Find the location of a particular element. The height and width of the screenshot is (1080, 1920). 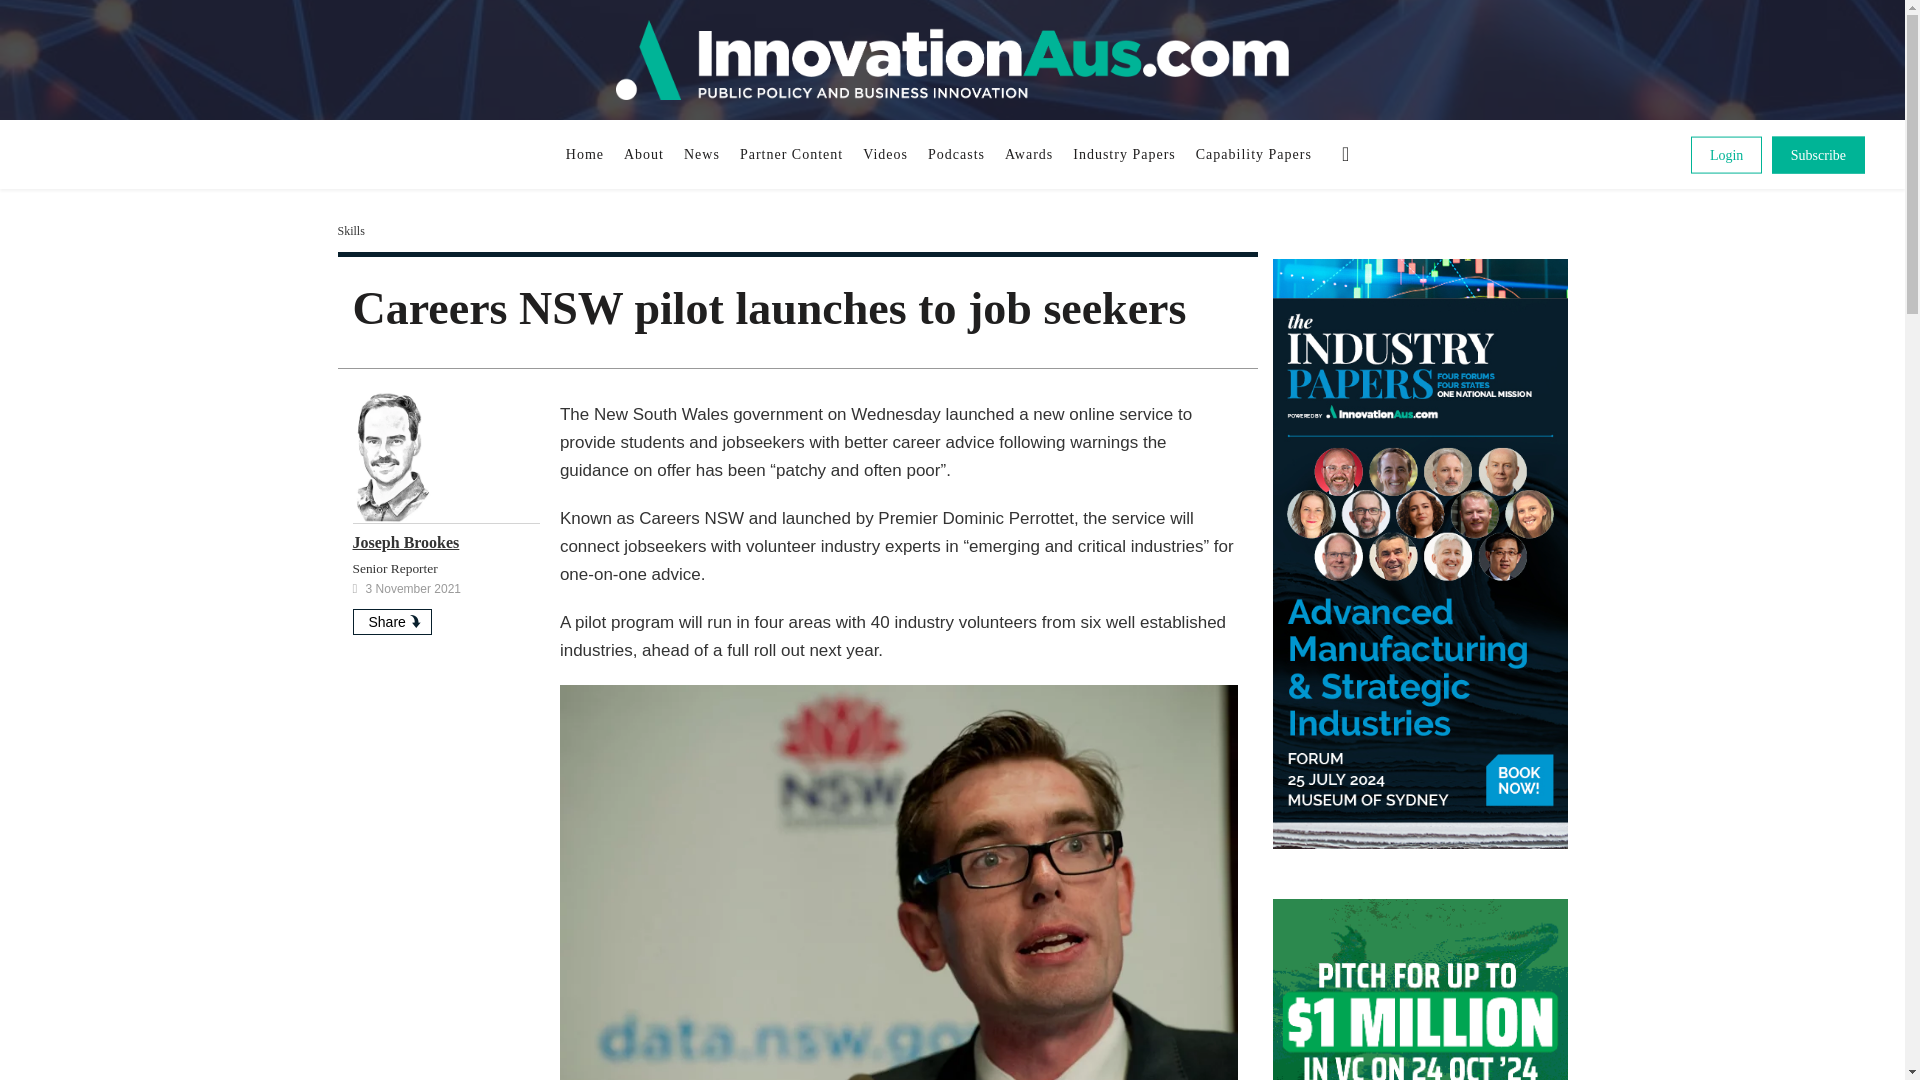

Subscribe is located at coordinates (1818, 154).